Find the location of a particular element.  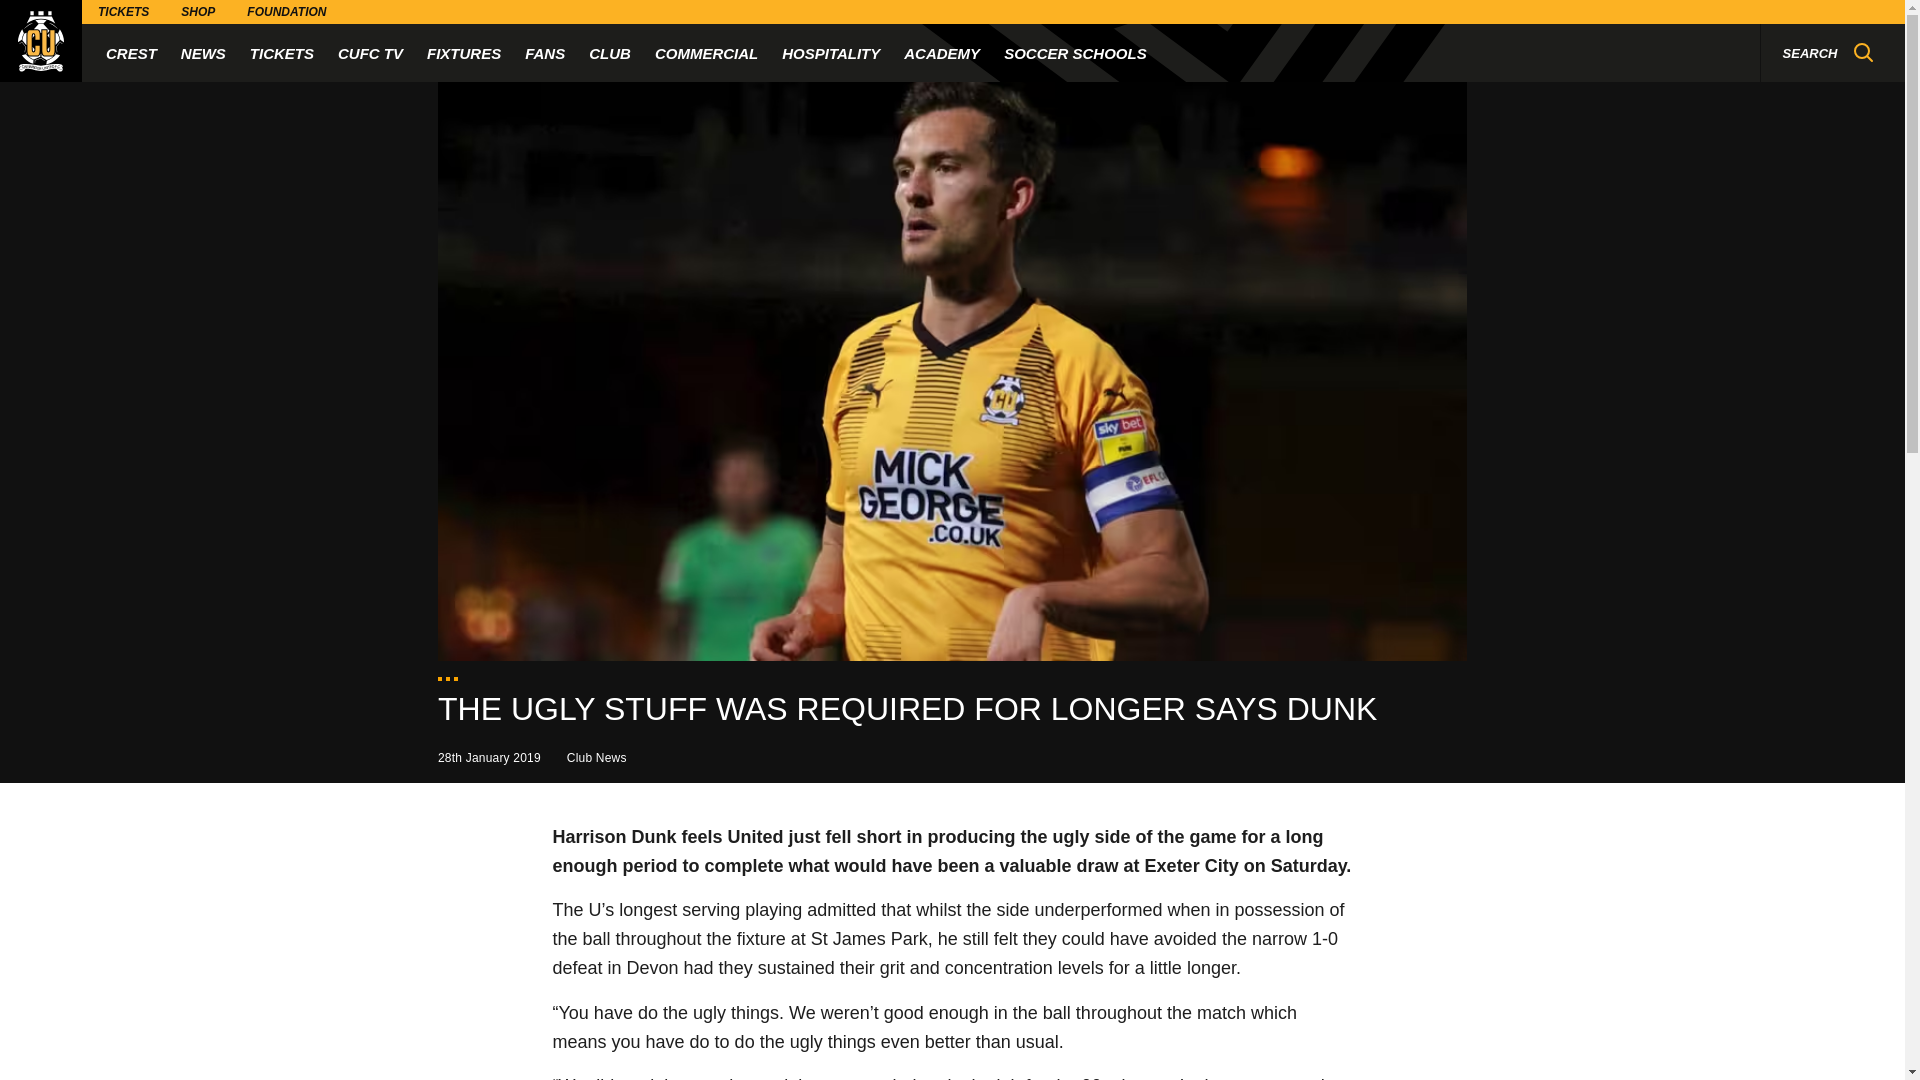

SHOP is located at coordinates (198, 12).